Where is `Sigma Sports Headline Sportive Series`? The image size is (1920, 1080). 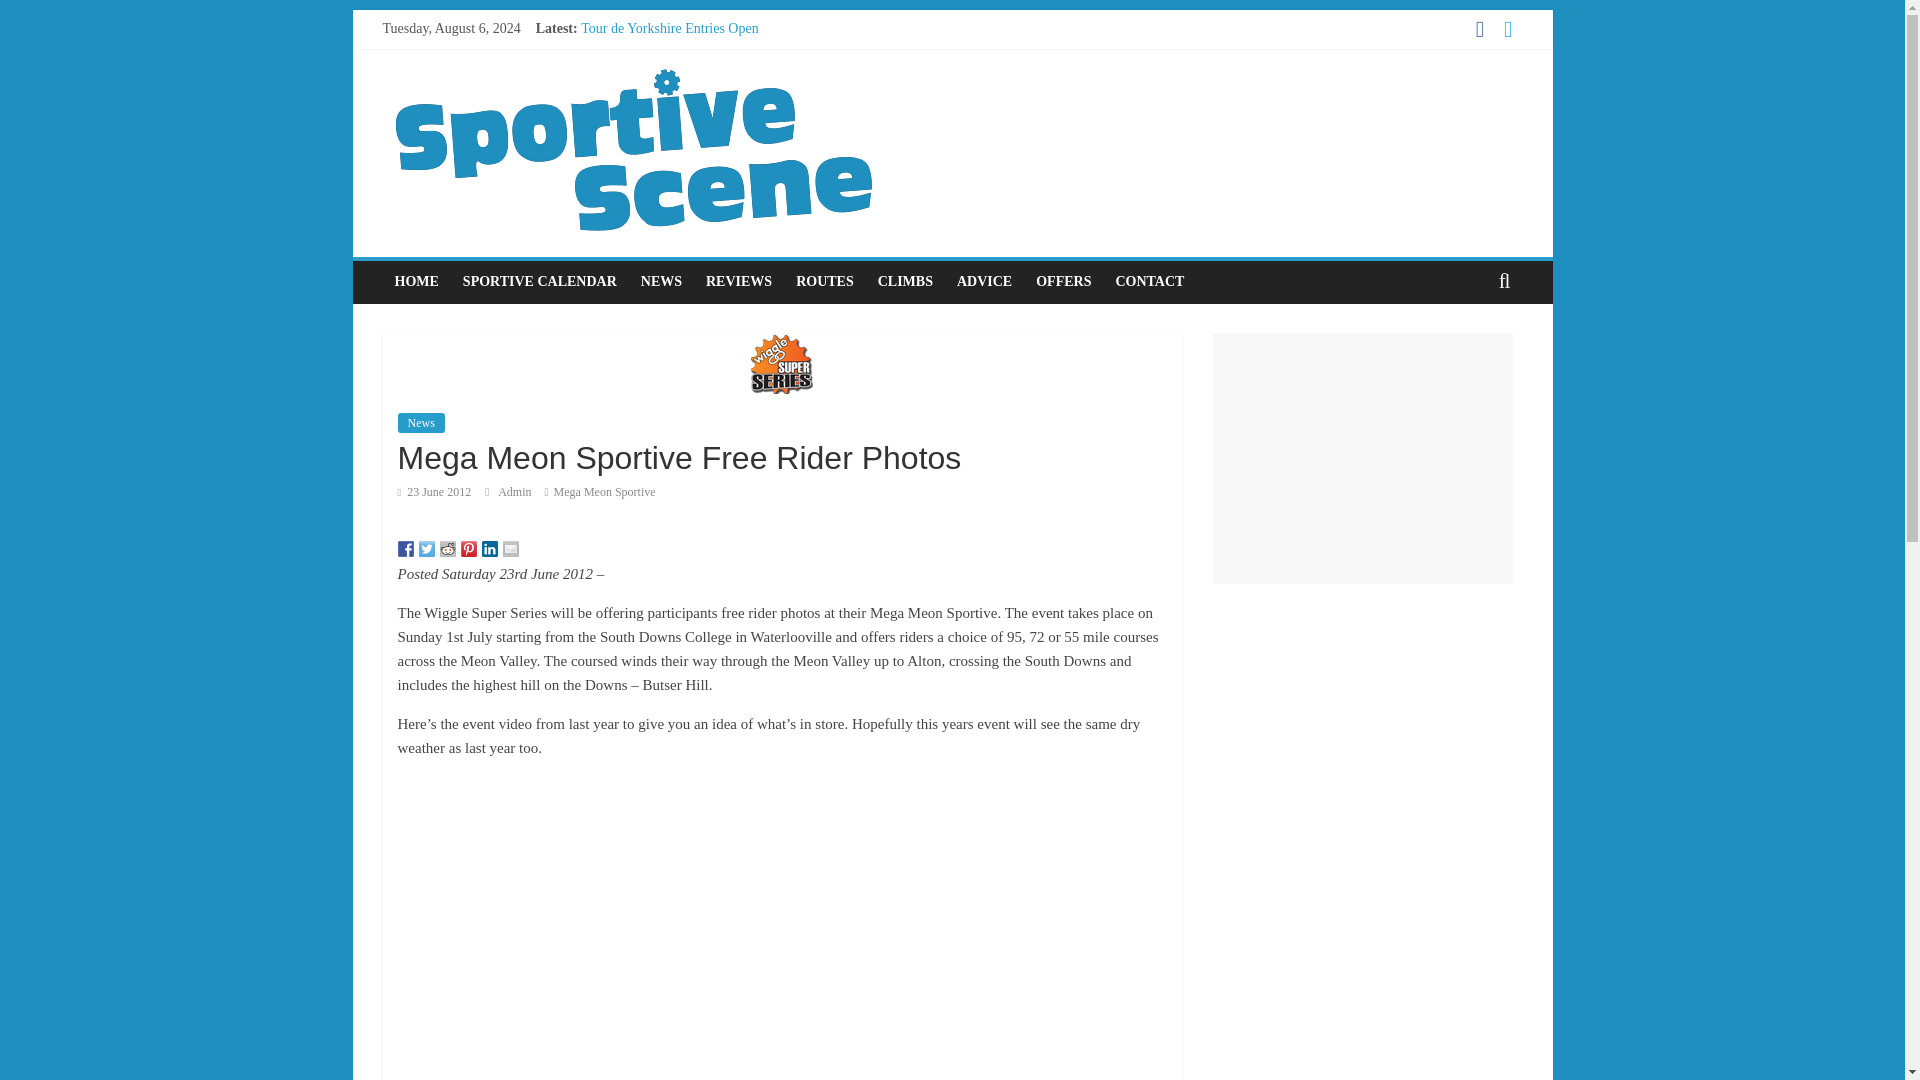
Sigma Sports Headline Sportive Series is located at coordinates (690, 50).